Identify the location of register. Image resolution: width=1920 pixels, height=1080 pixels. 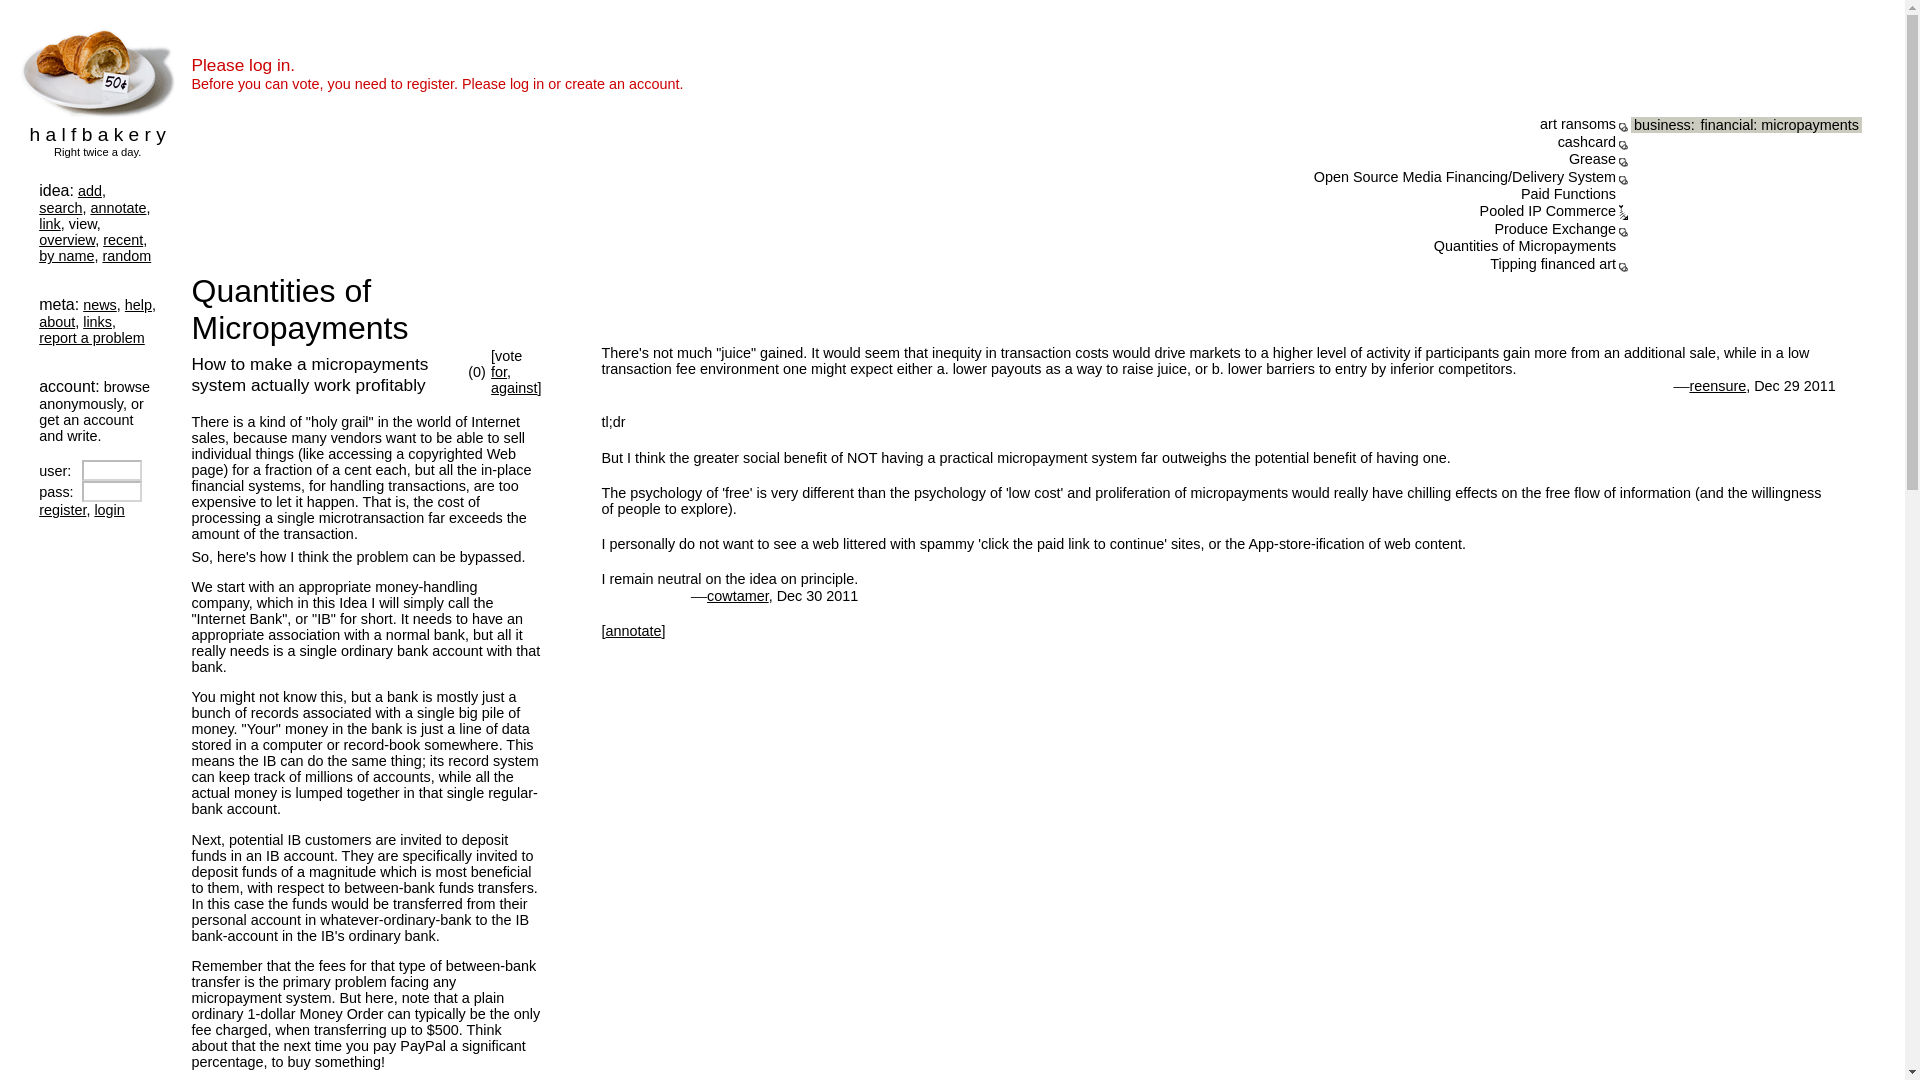
(62, 510).